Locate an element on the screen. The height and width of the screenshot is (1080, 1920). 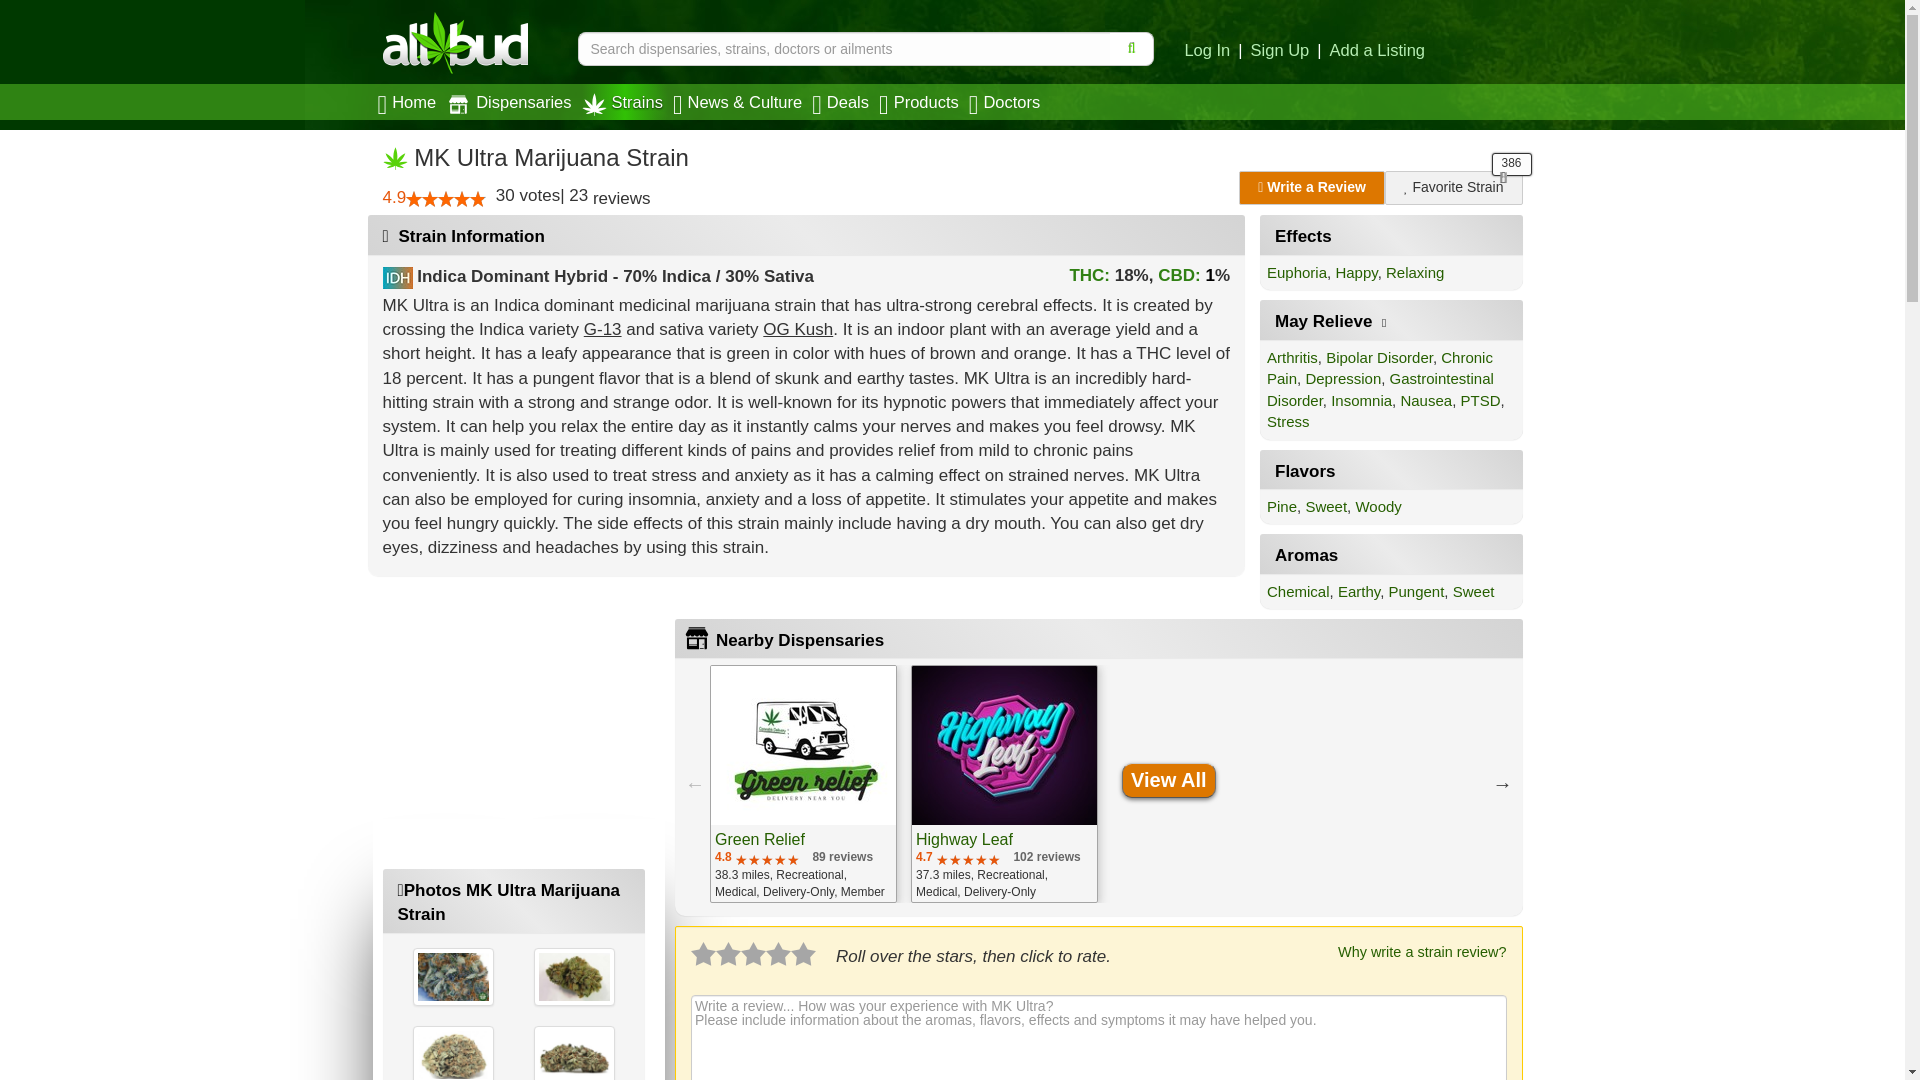
Bipolar Disorder is located at coordinates (1379, 357).